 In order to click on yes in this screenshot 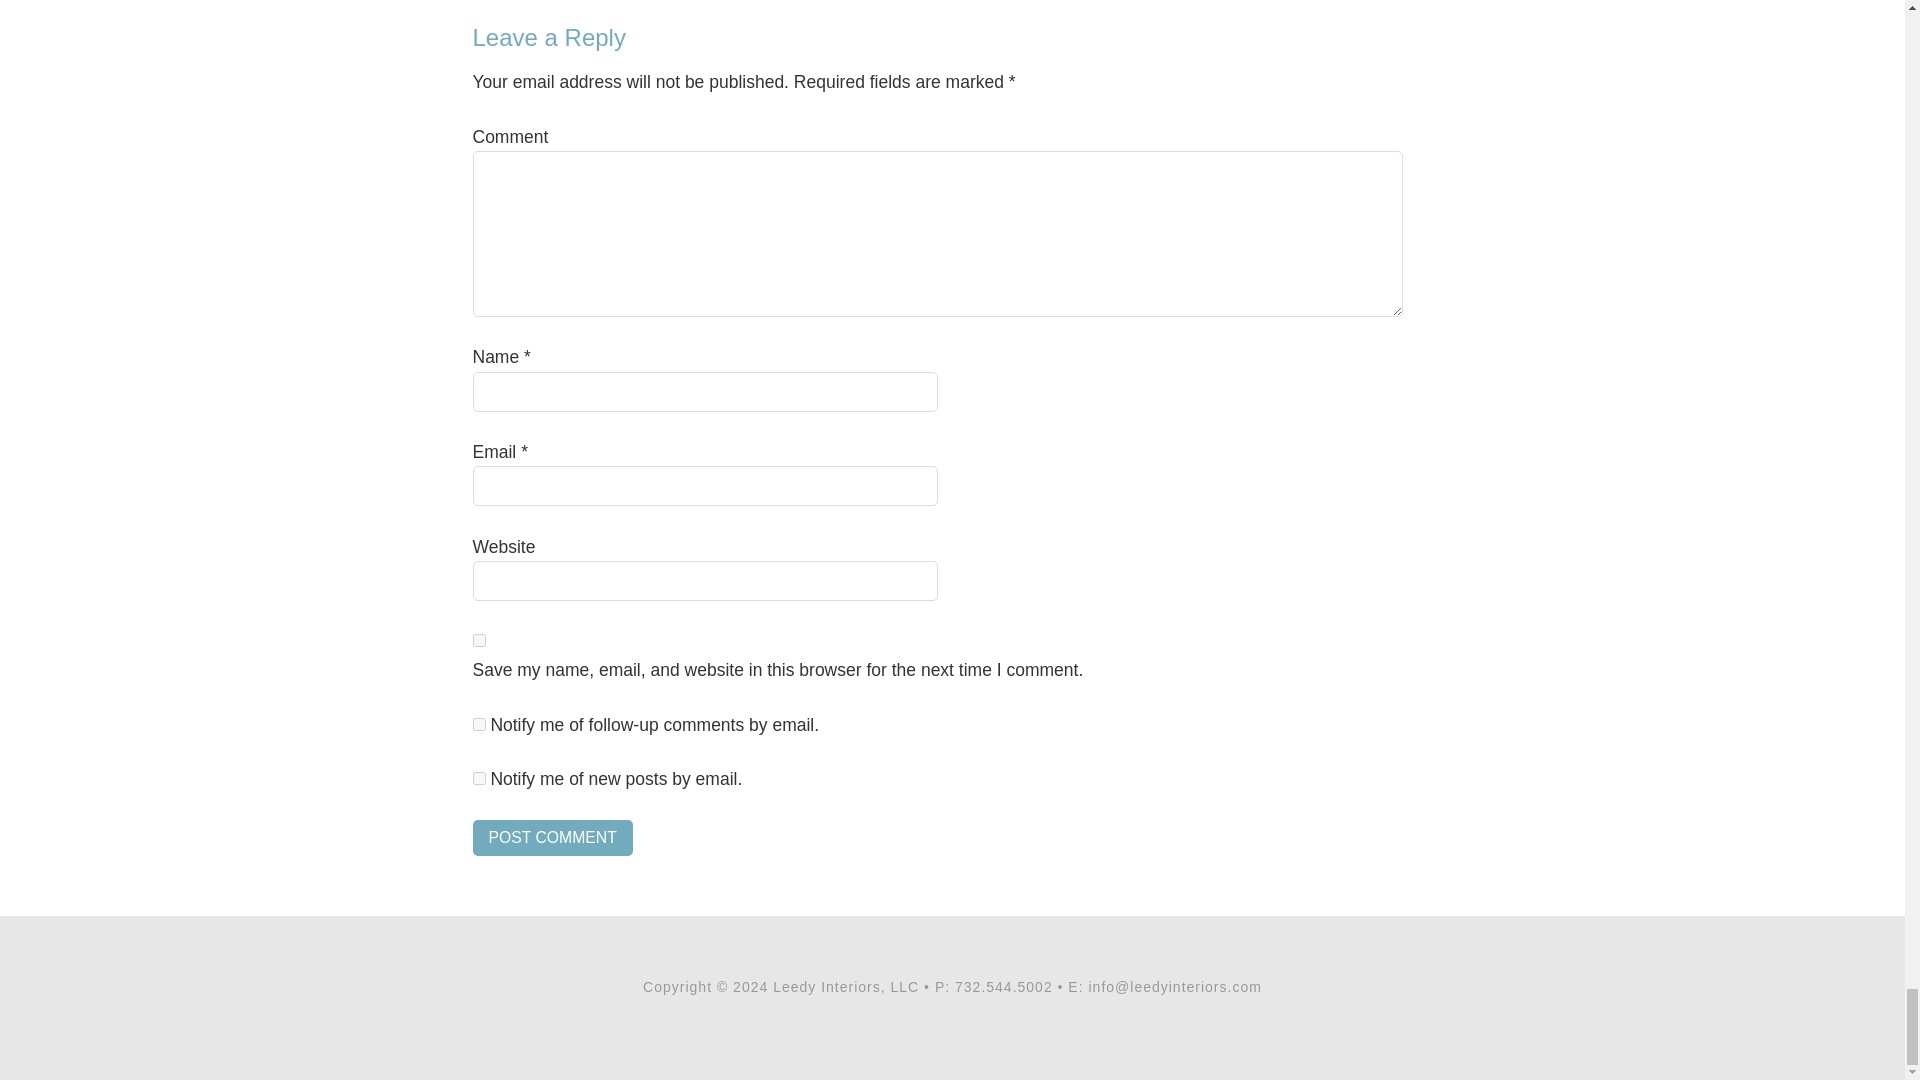, I will do `click(478, 640)`.